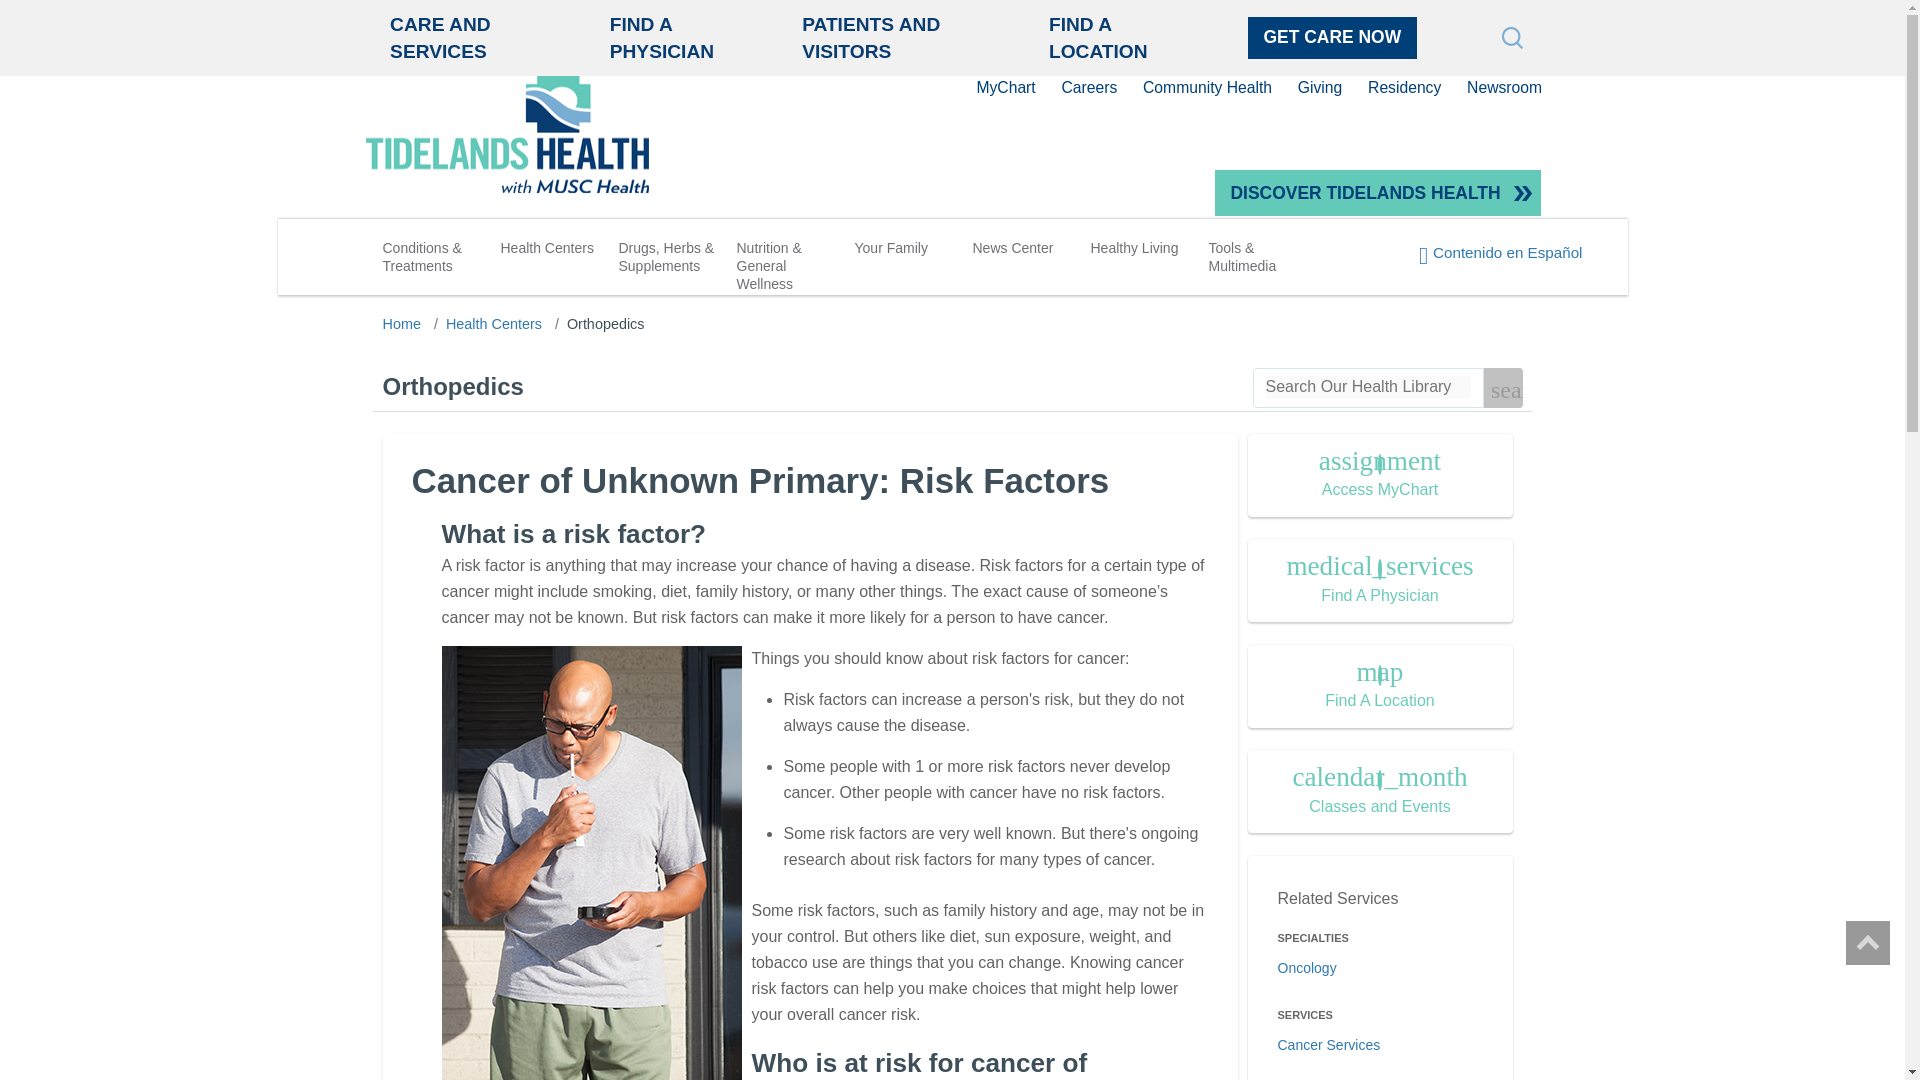 The image size is (1920, 1080). What do you see at coordinates (662, 38) in the screenshot?
I see `FIND A PHYSICIAN` at bounding box center [662, 38].